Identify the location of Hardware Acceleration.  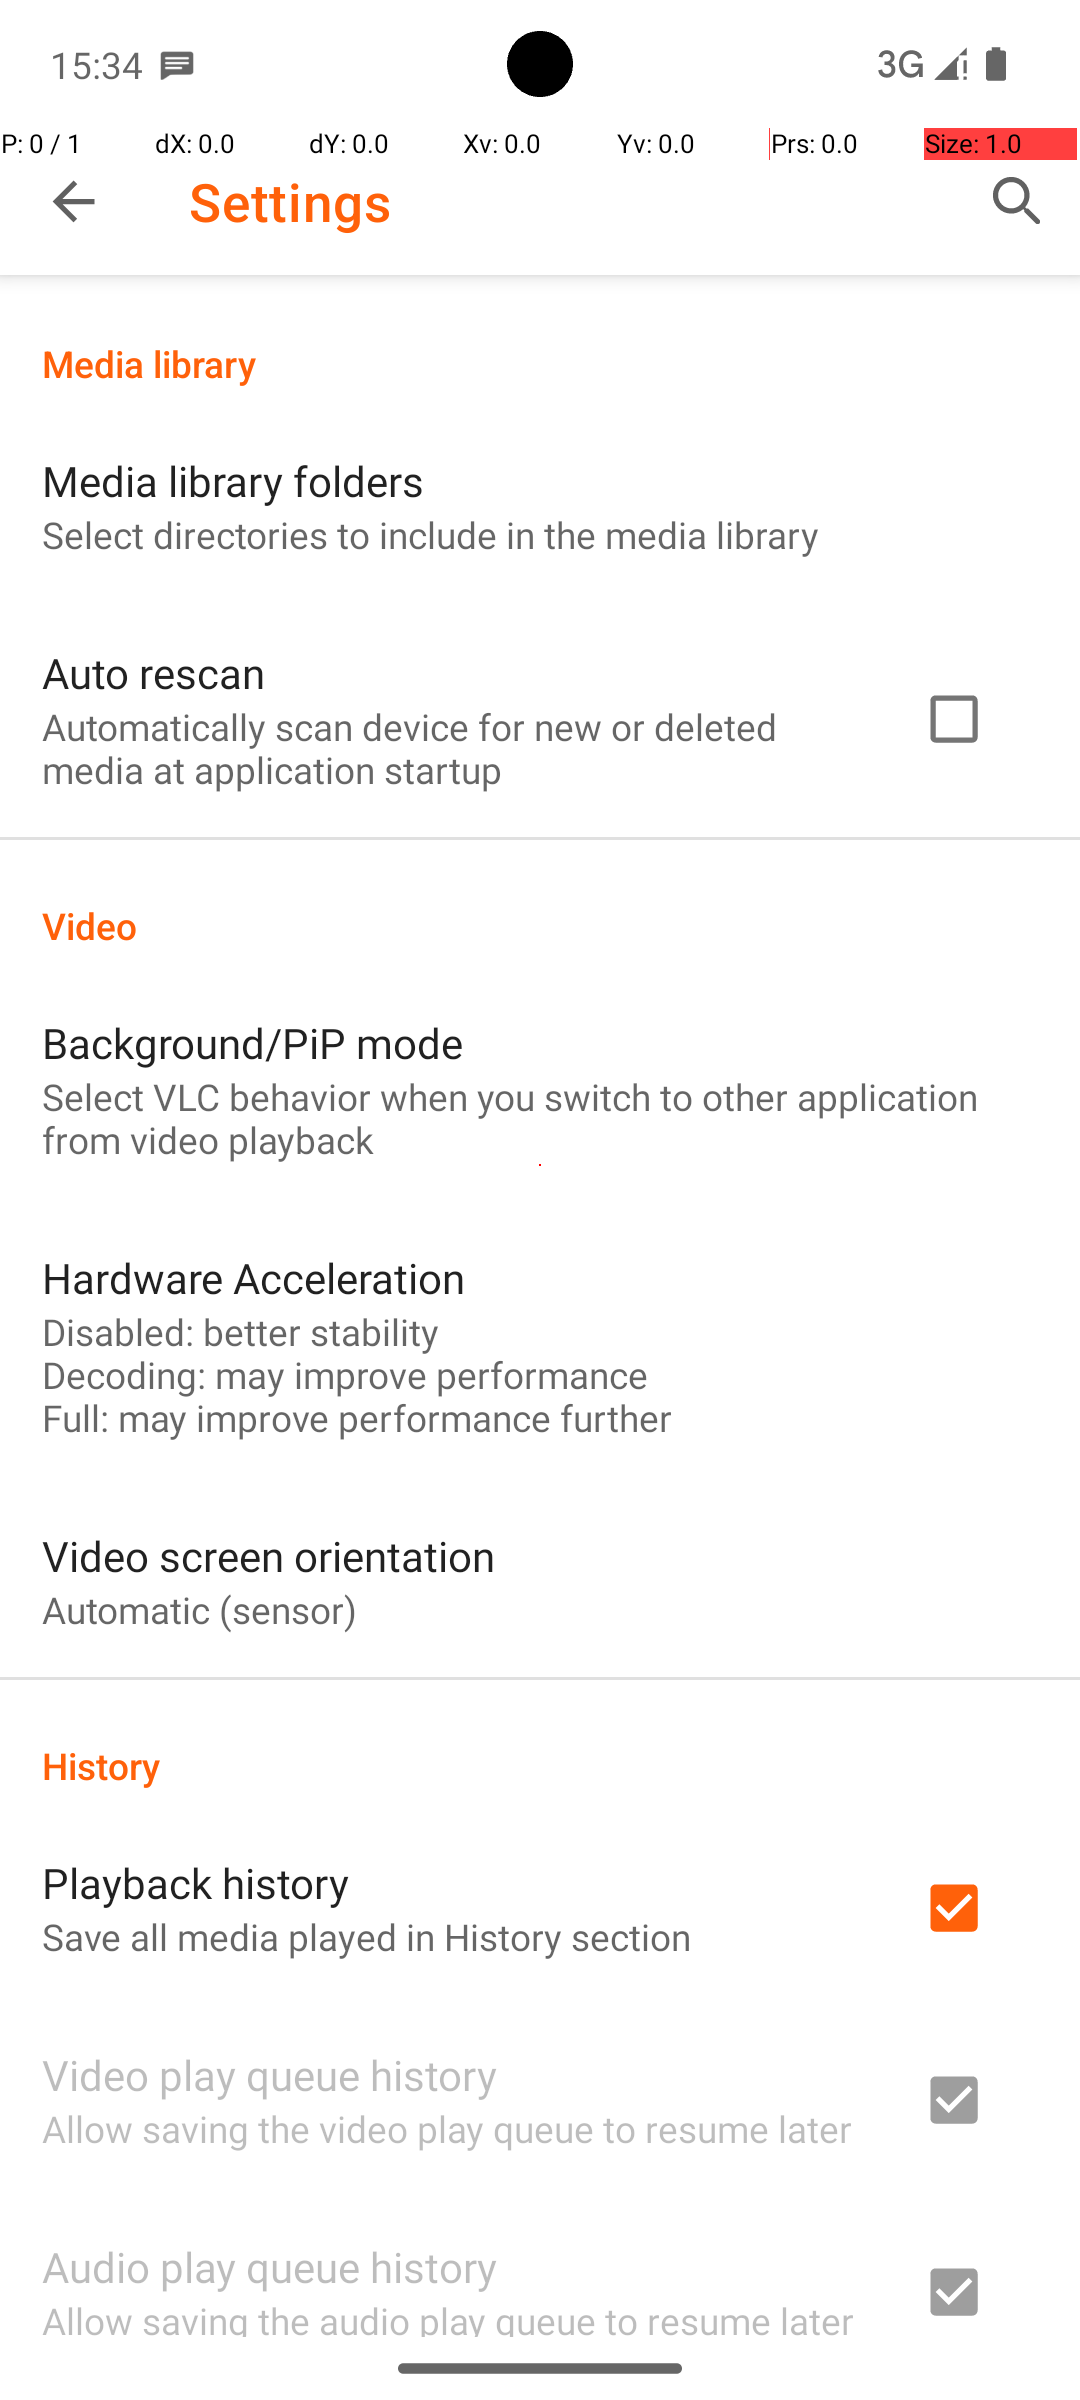
(254, 1278).